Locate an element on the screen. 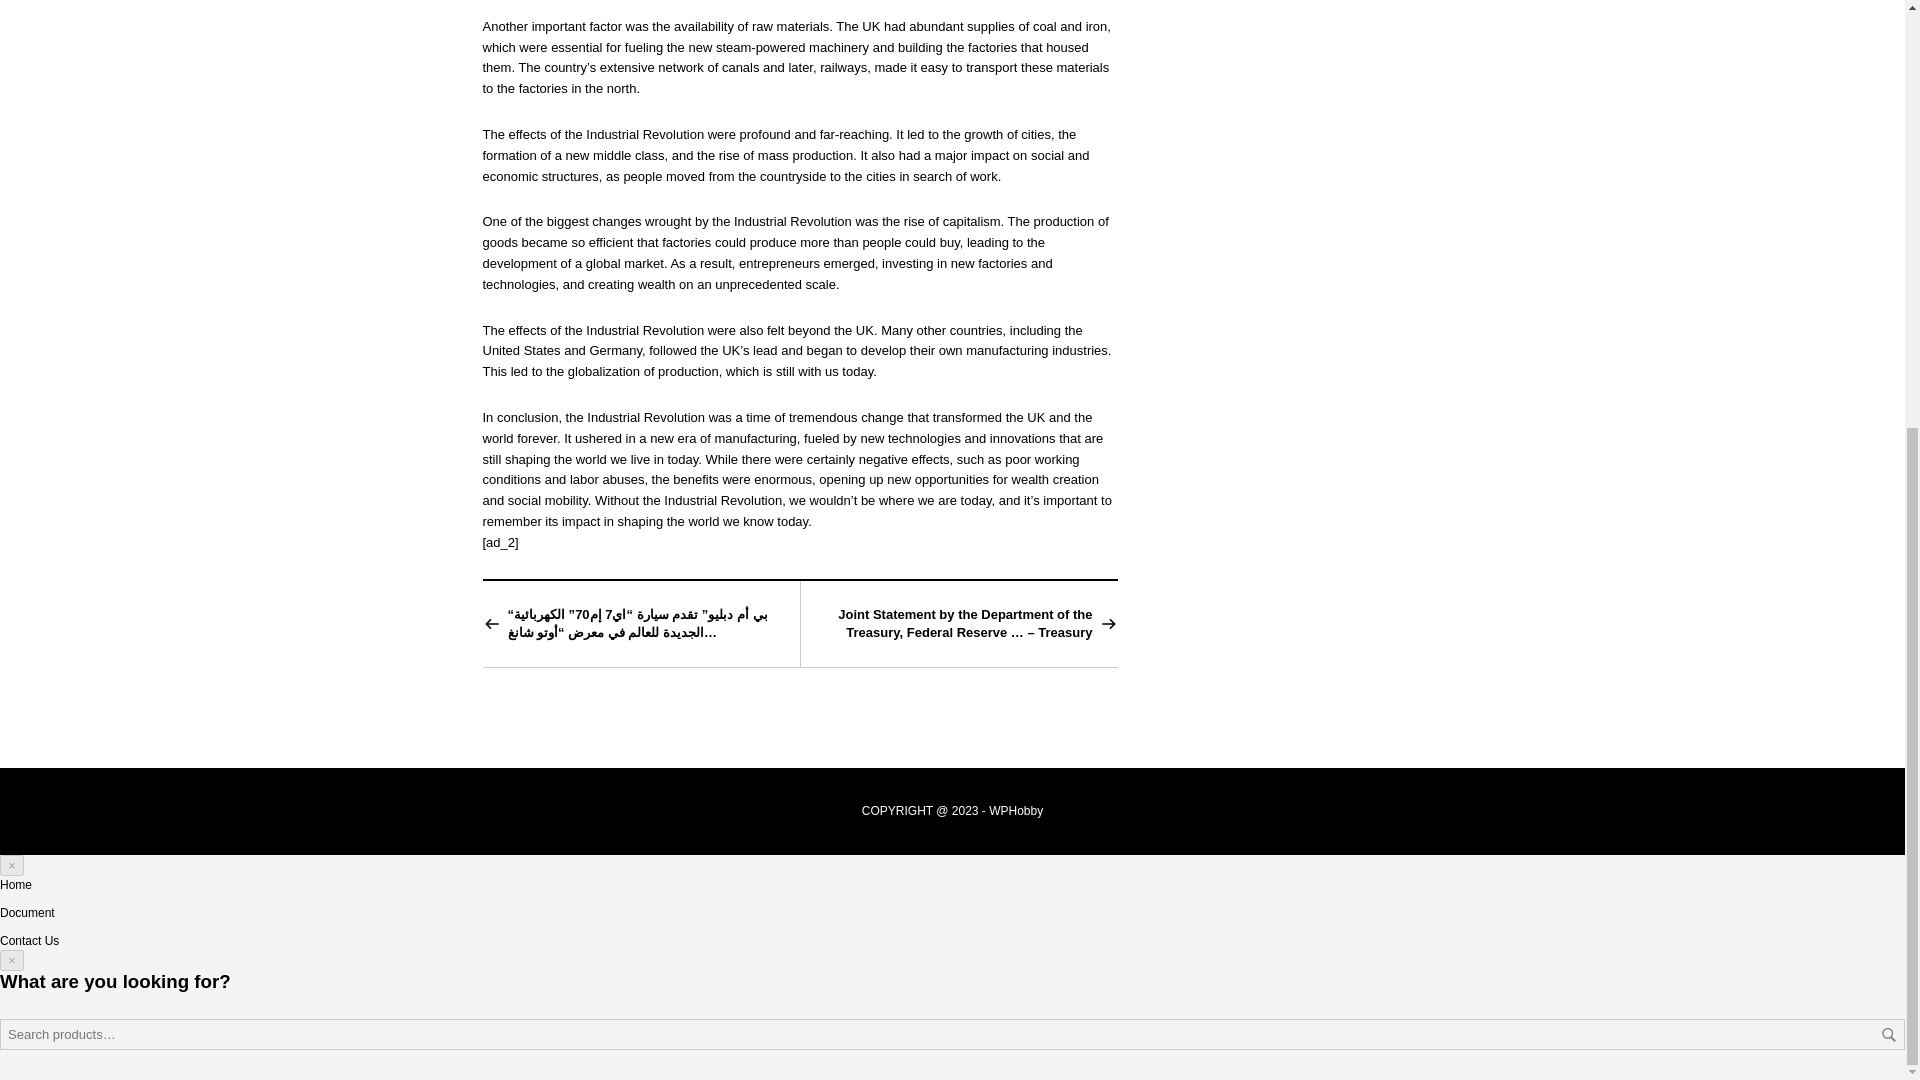  Contact Us is located at coordinates (30, 941).